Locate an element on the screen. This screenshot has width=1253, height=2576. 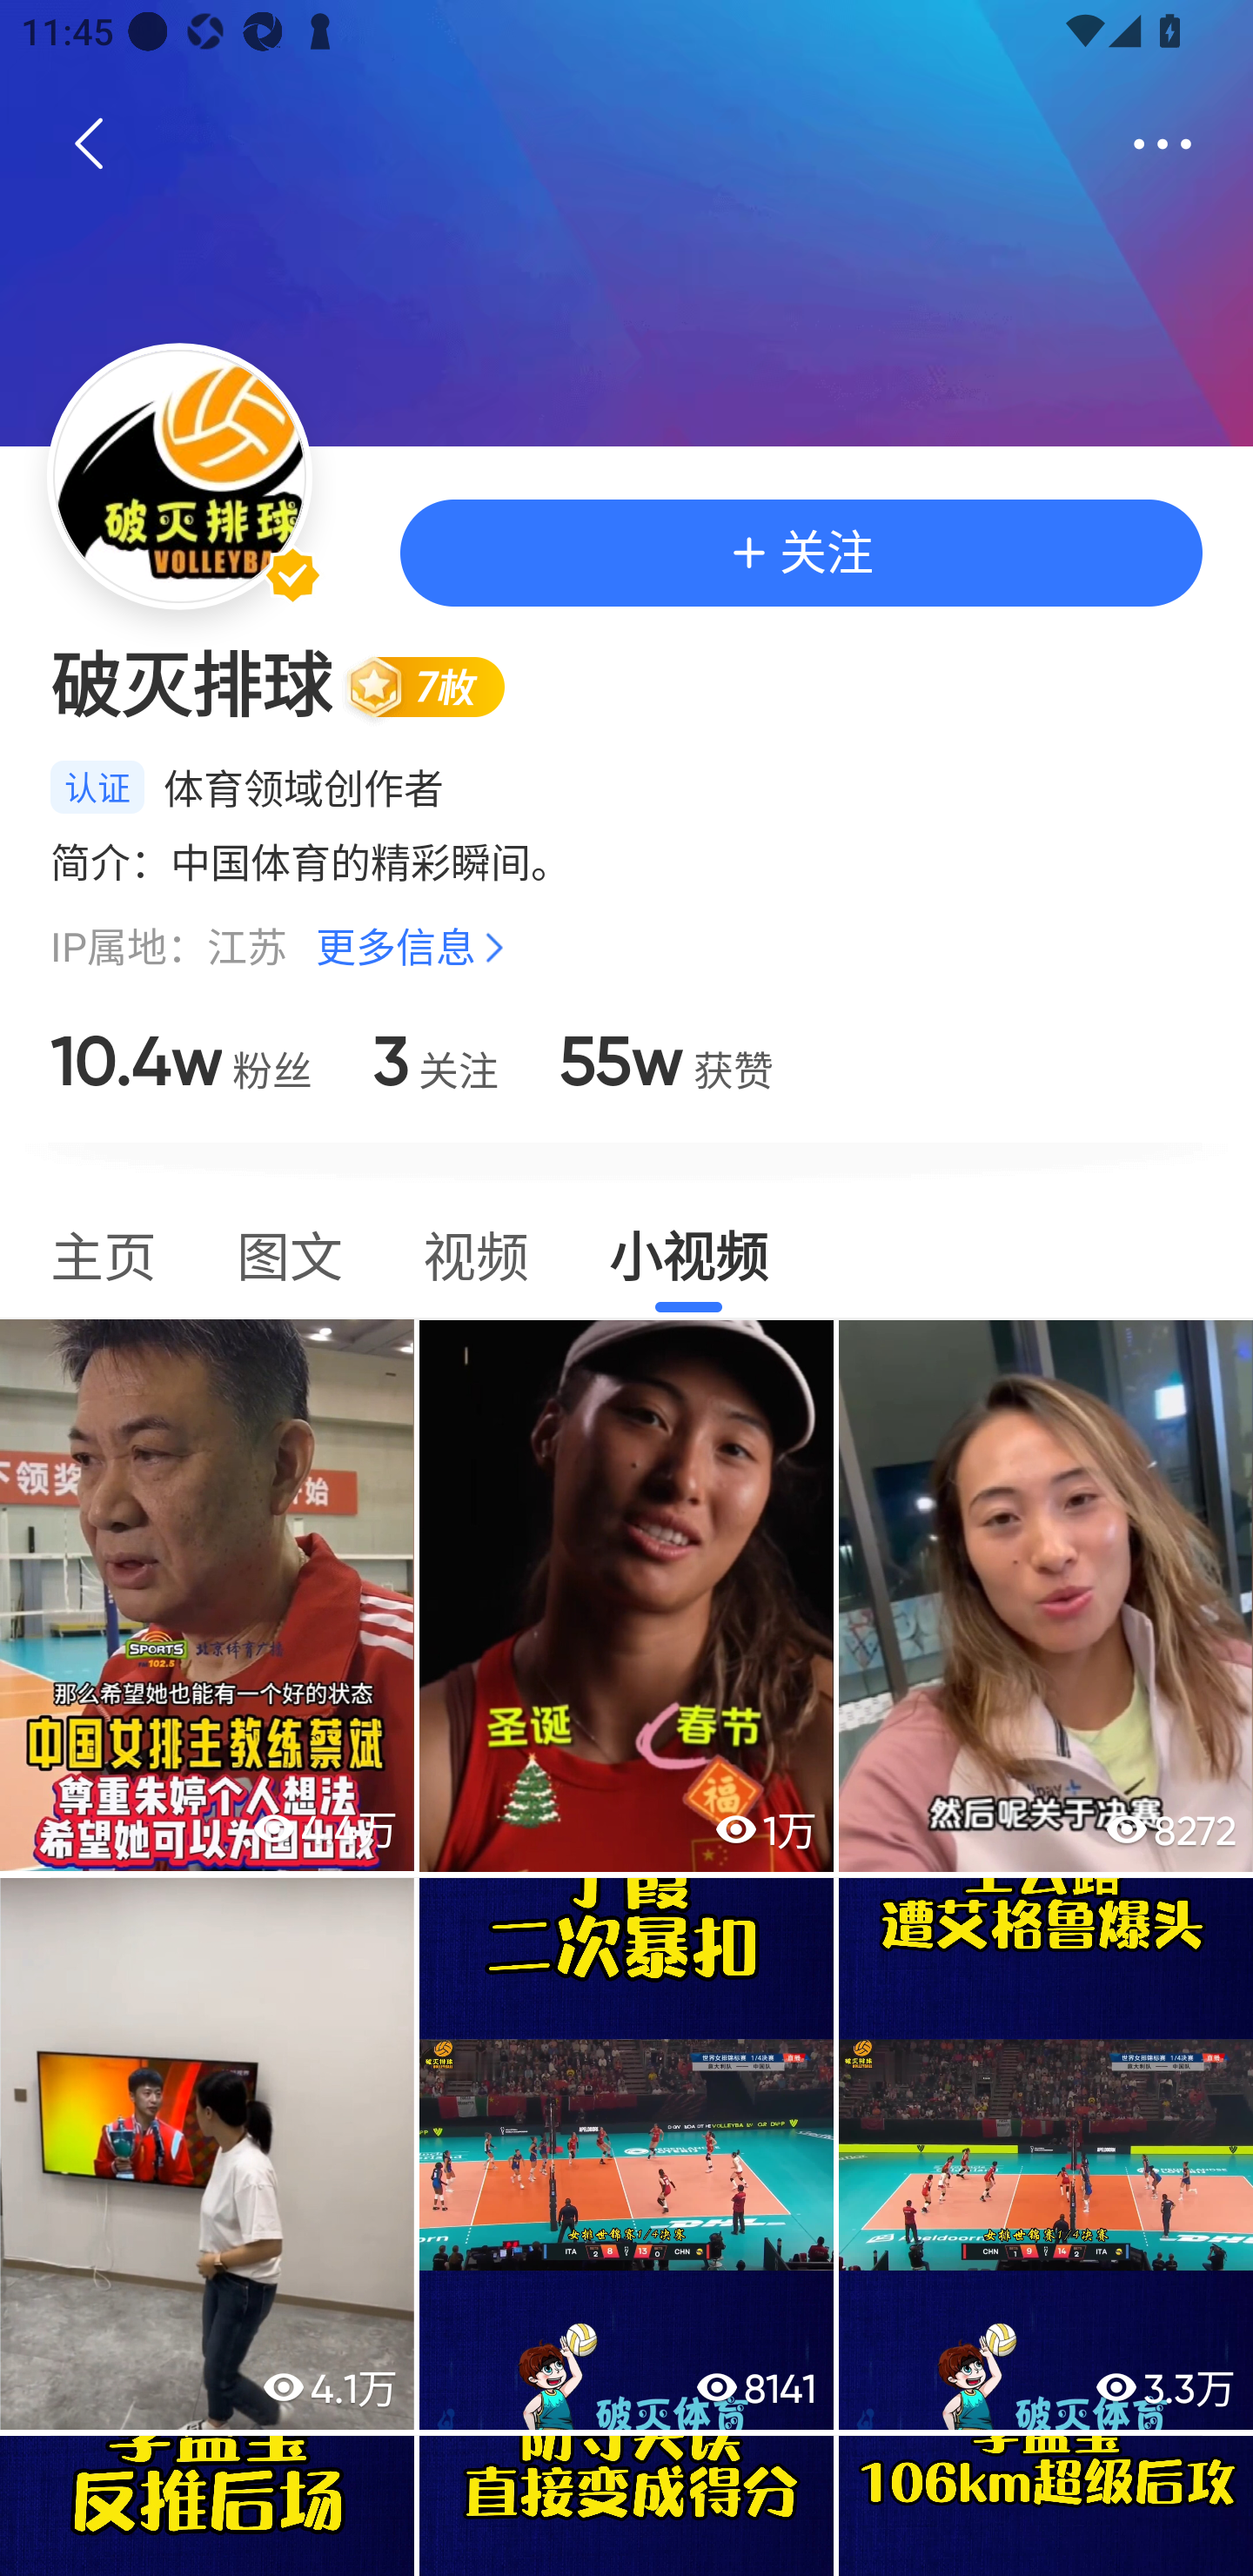
 3.3万 is located at coordinates (1046, 2153).